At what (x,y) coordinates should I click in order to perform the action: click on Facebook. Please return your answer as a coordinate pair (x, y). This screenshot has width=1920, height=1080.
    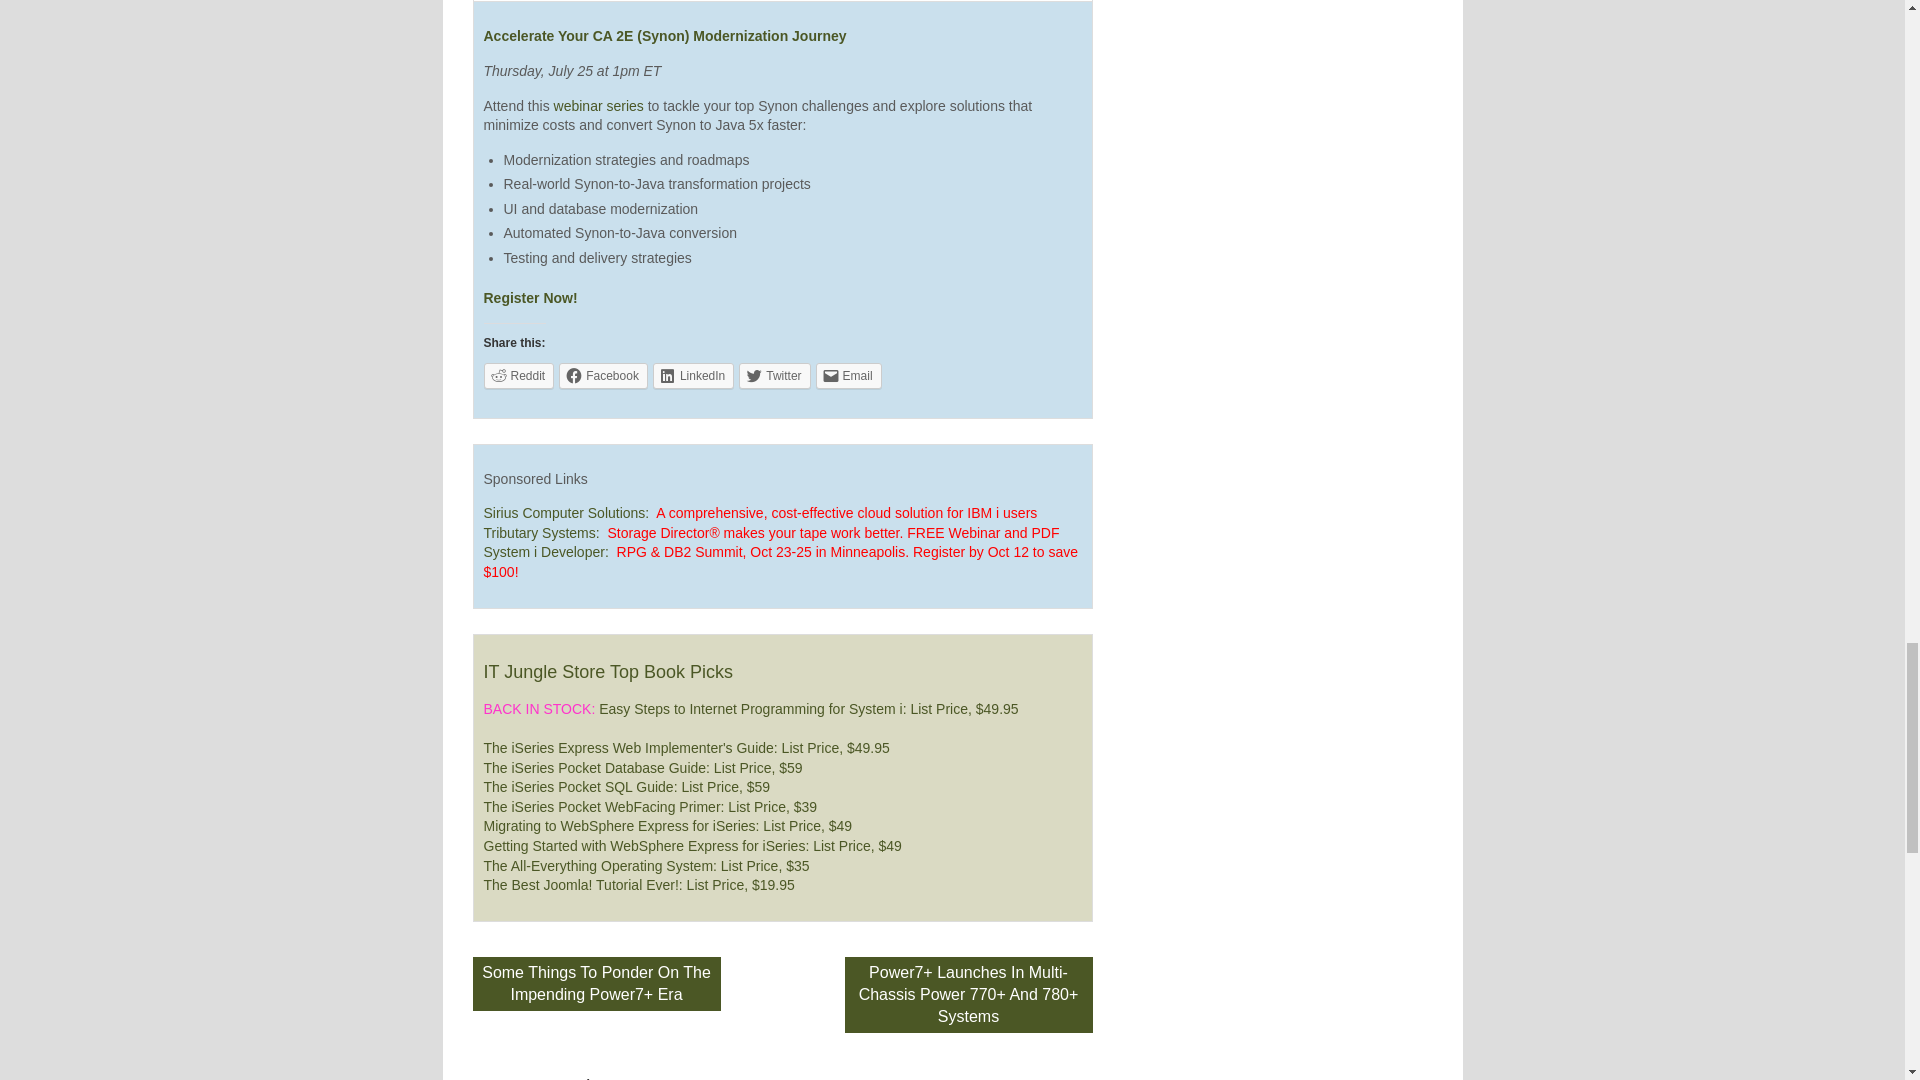
    Looking at the image, I should click on (603, 375).